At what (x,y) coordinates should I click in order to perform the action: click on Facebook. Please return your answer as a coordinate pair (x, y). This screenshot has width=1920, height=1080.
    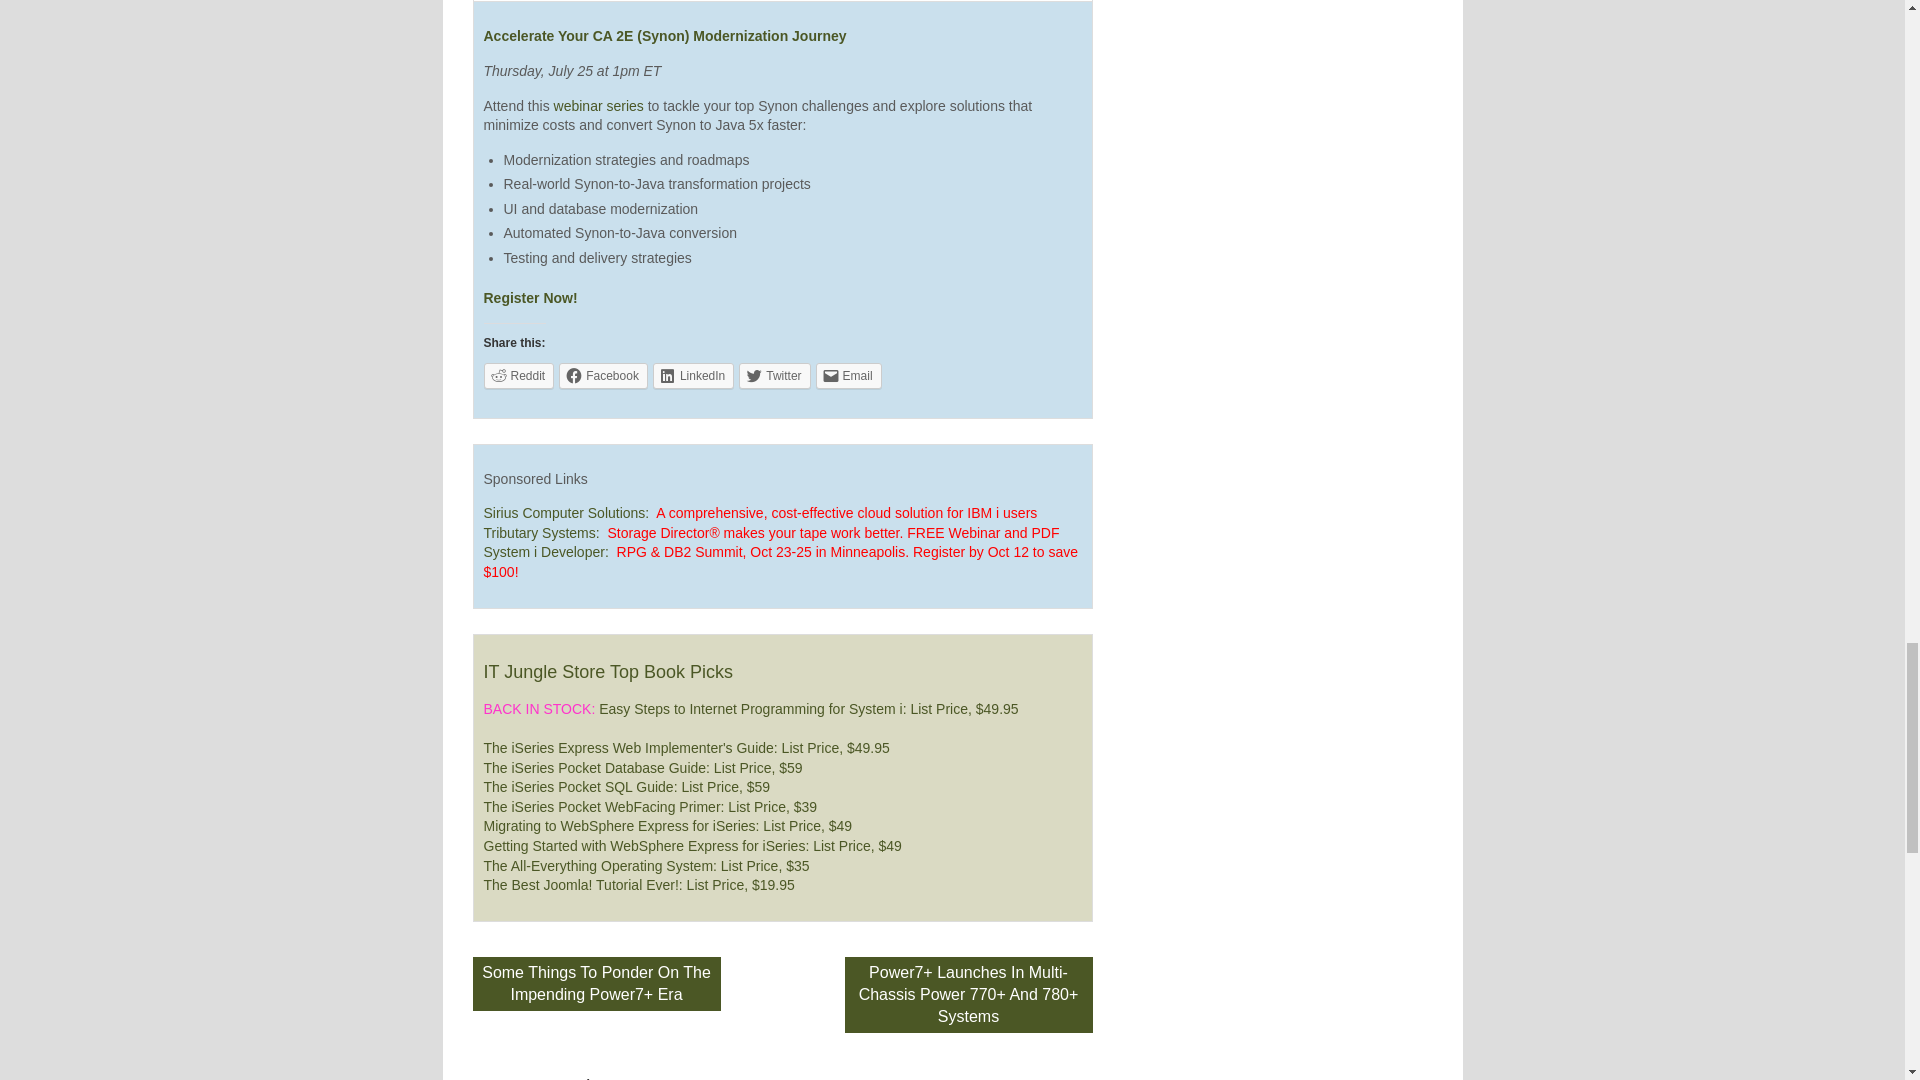
    Looking at the image, I should click on (603, 375).